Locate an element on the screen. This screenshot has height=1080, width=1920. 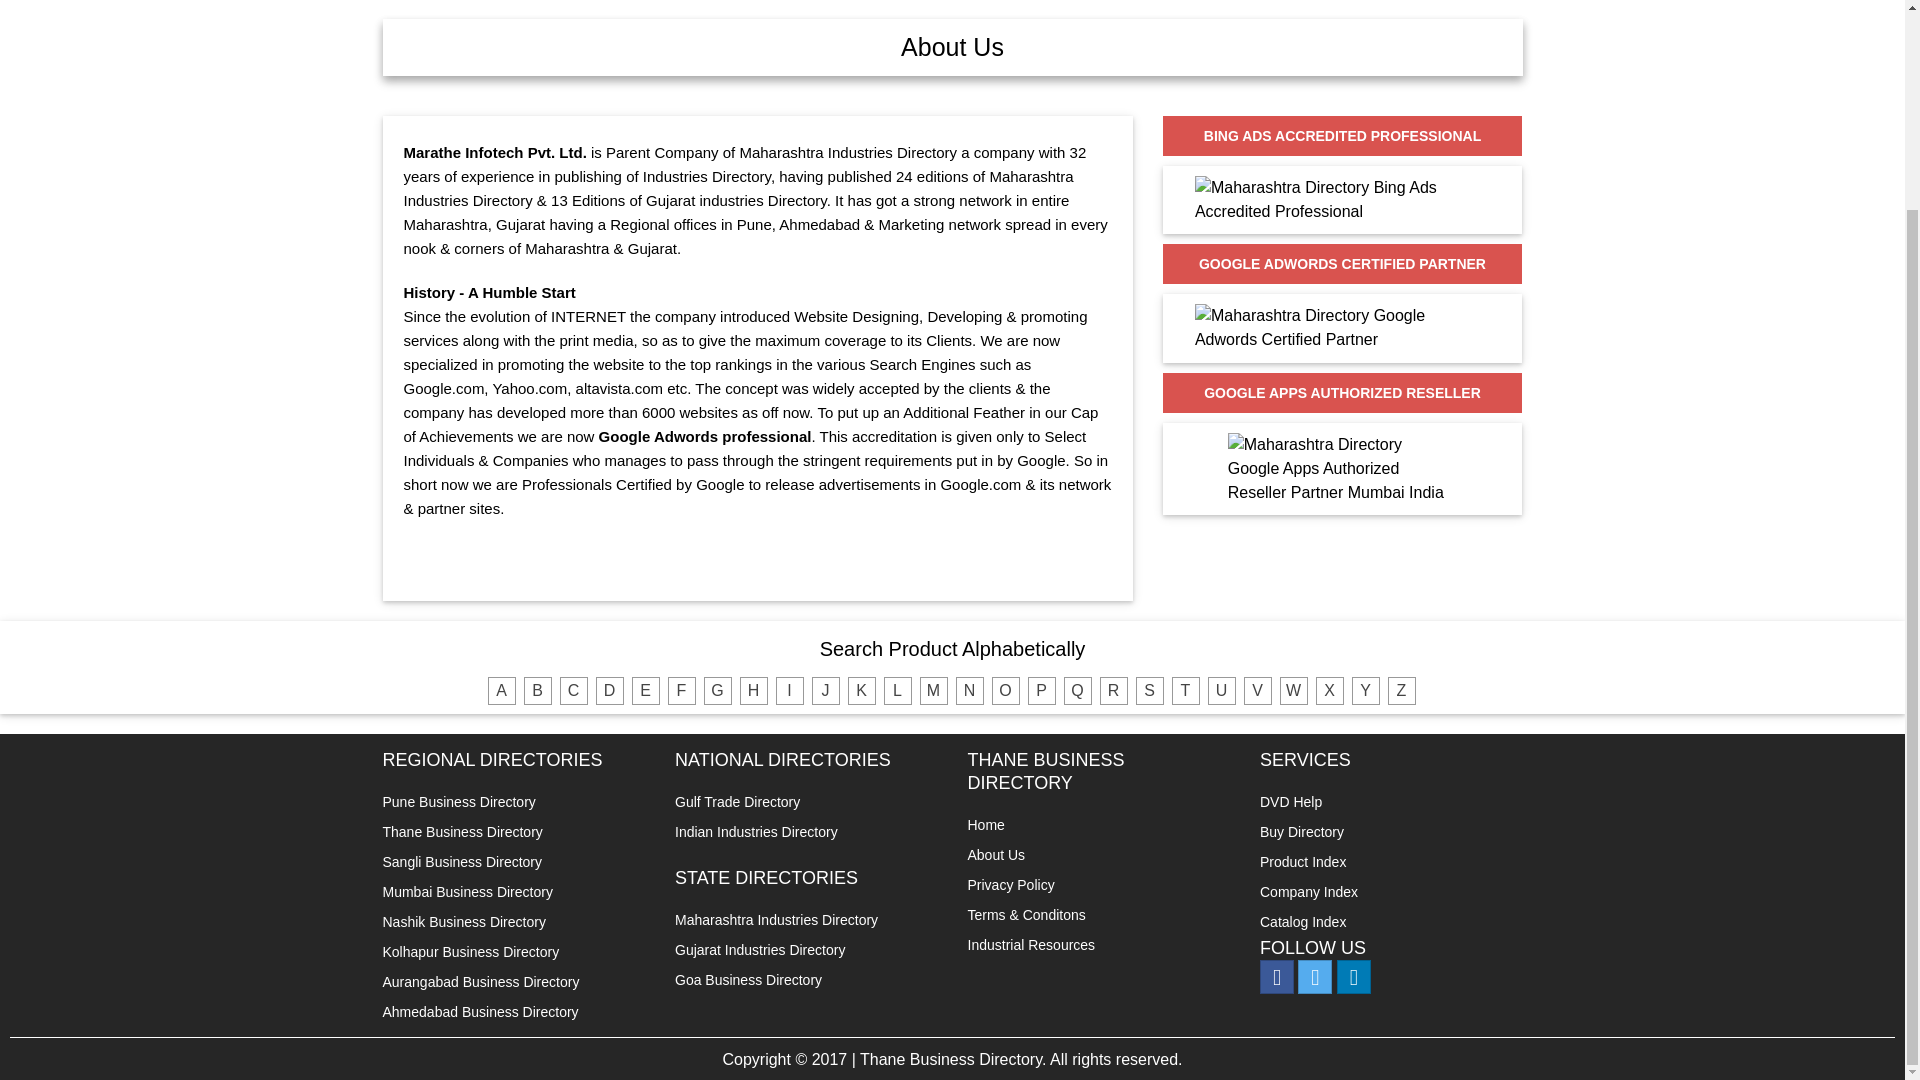
C is located at coordinates (574, 691).